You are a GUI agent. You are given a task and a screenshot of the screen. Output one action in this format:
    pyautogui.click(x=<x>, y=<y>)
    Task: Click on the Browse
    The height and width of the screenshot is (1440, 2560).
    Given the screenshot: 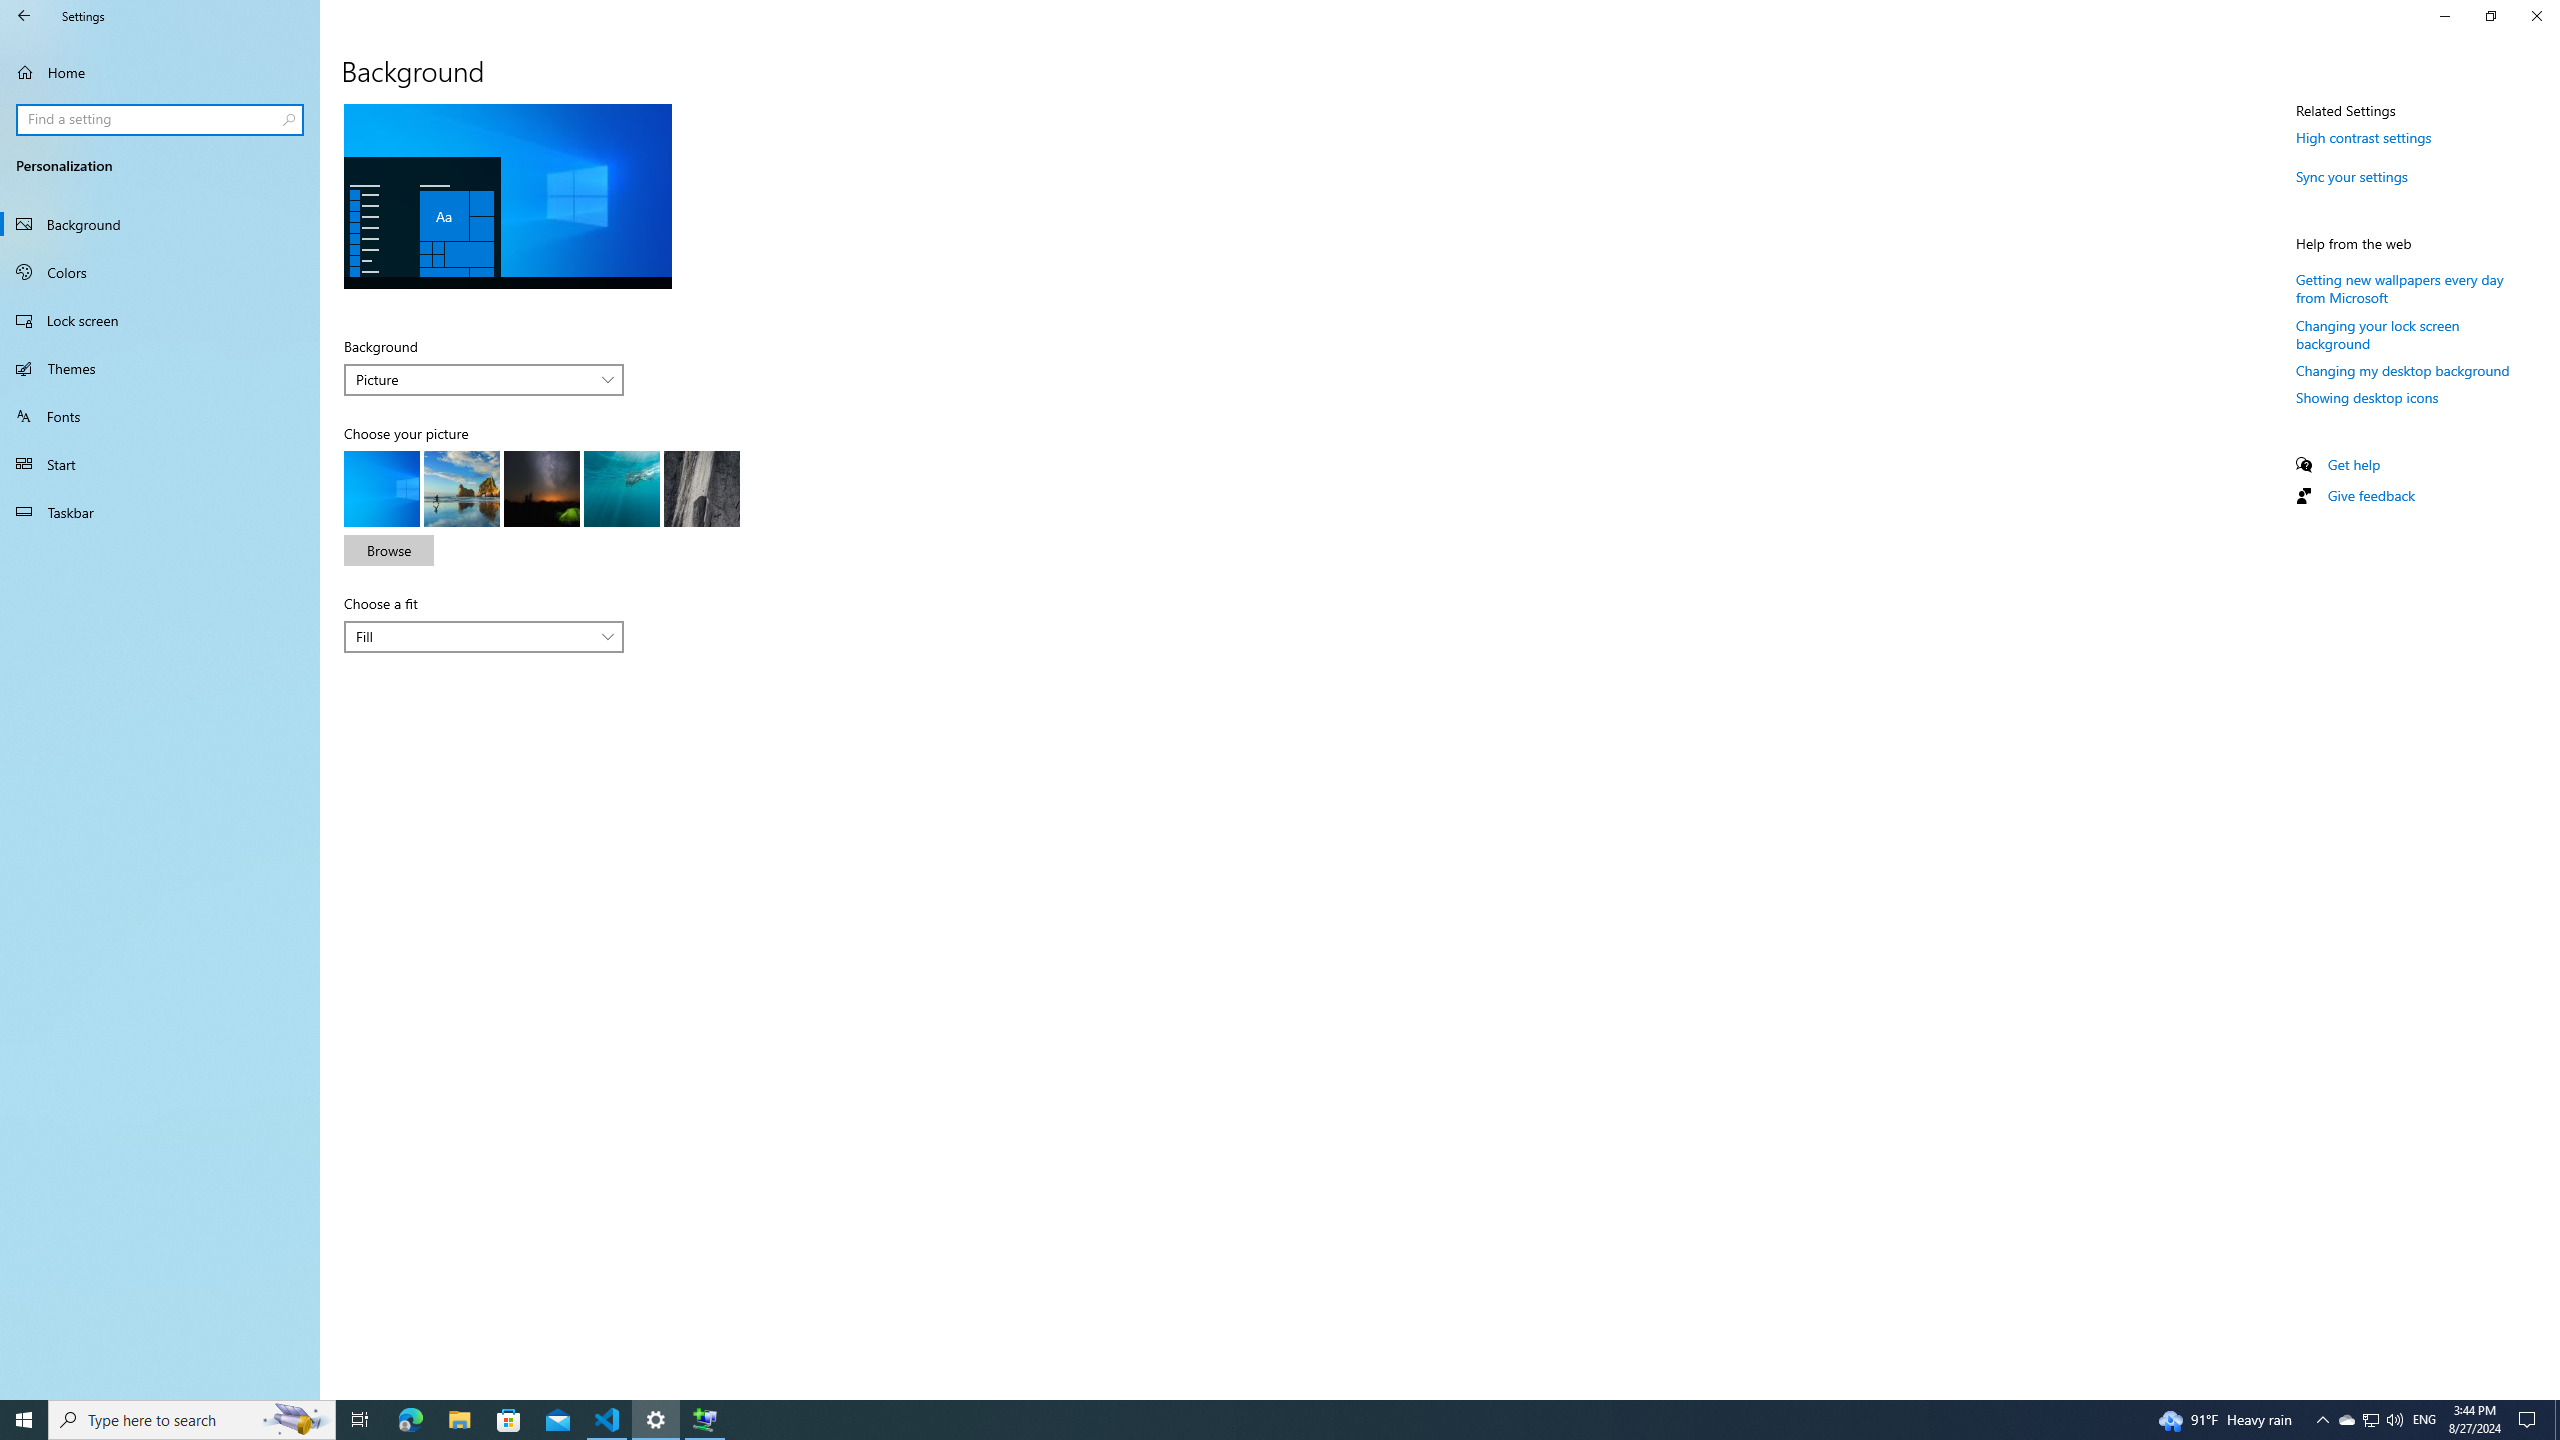 What is the action you would take?
    pyautogui.click(x=389, y=550)
    